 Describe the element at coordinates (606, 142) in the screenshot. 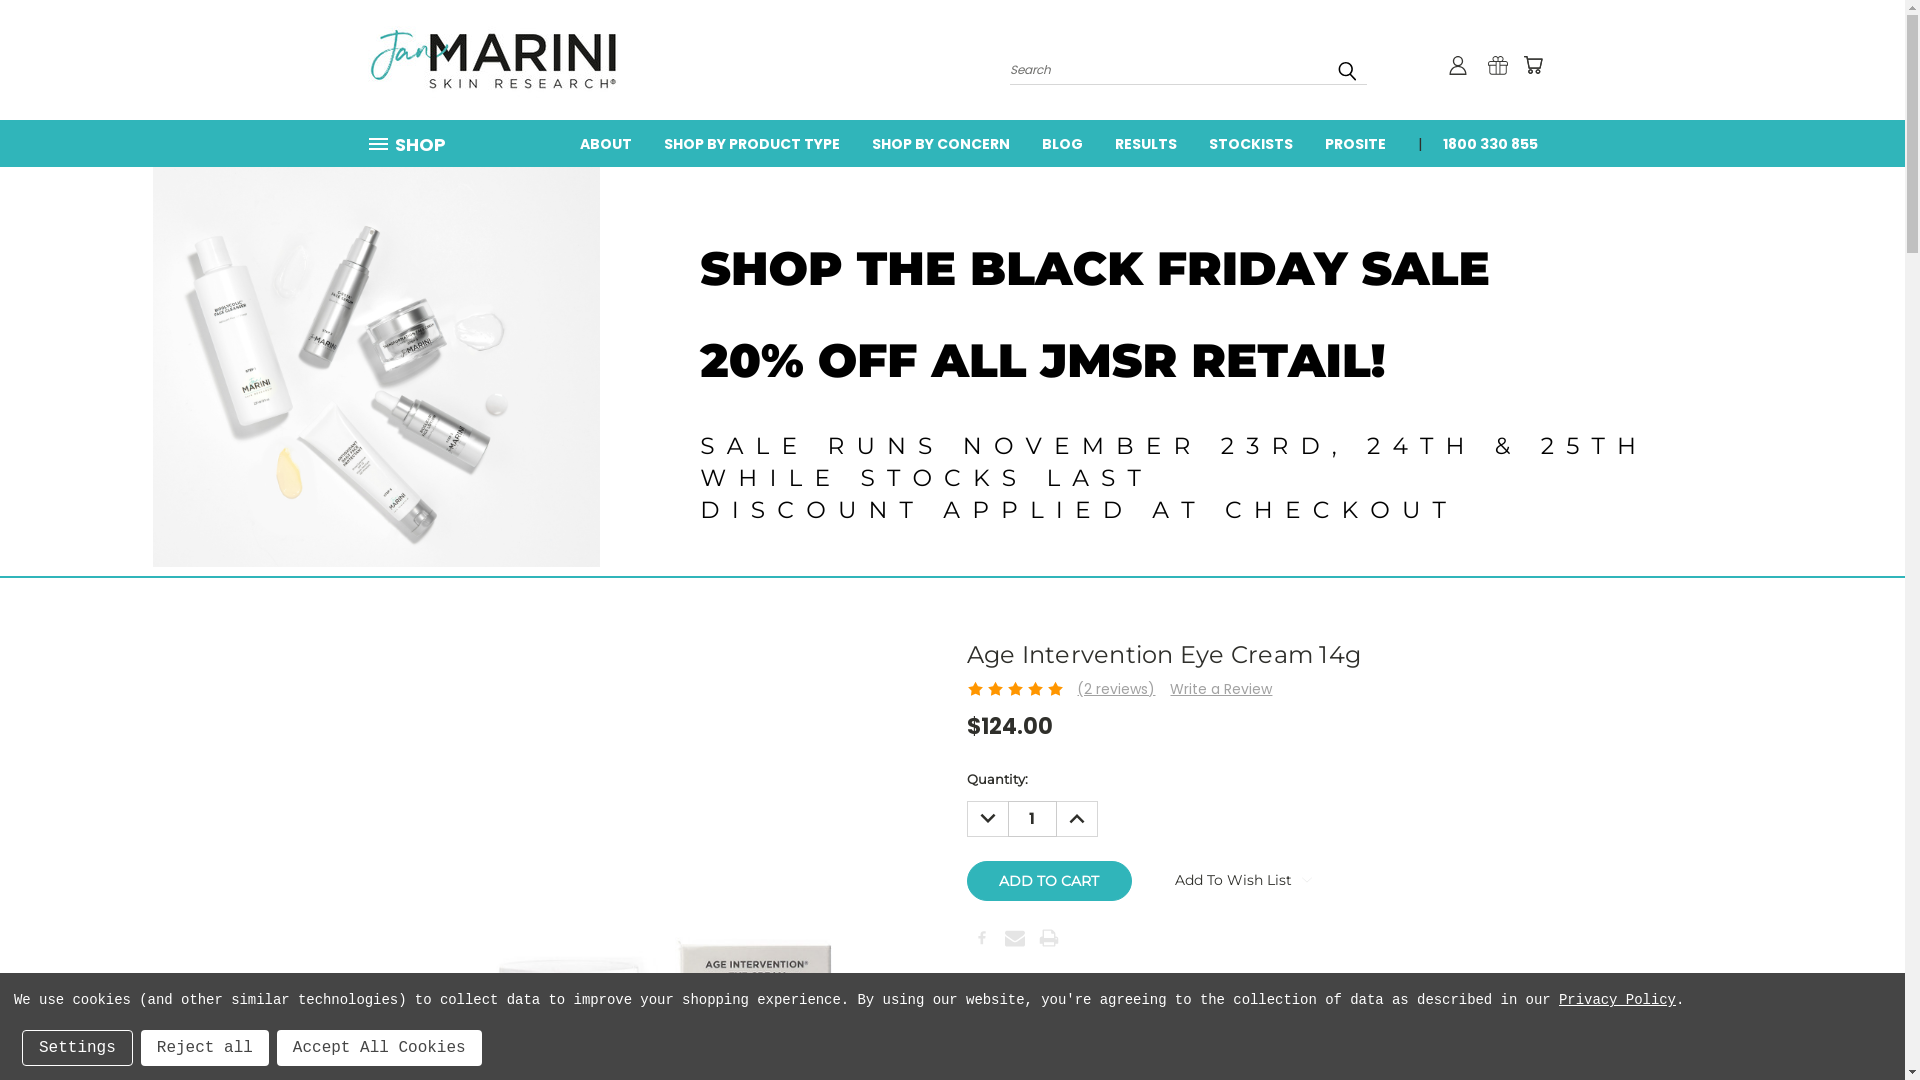

I see `ABOUT` at that location.